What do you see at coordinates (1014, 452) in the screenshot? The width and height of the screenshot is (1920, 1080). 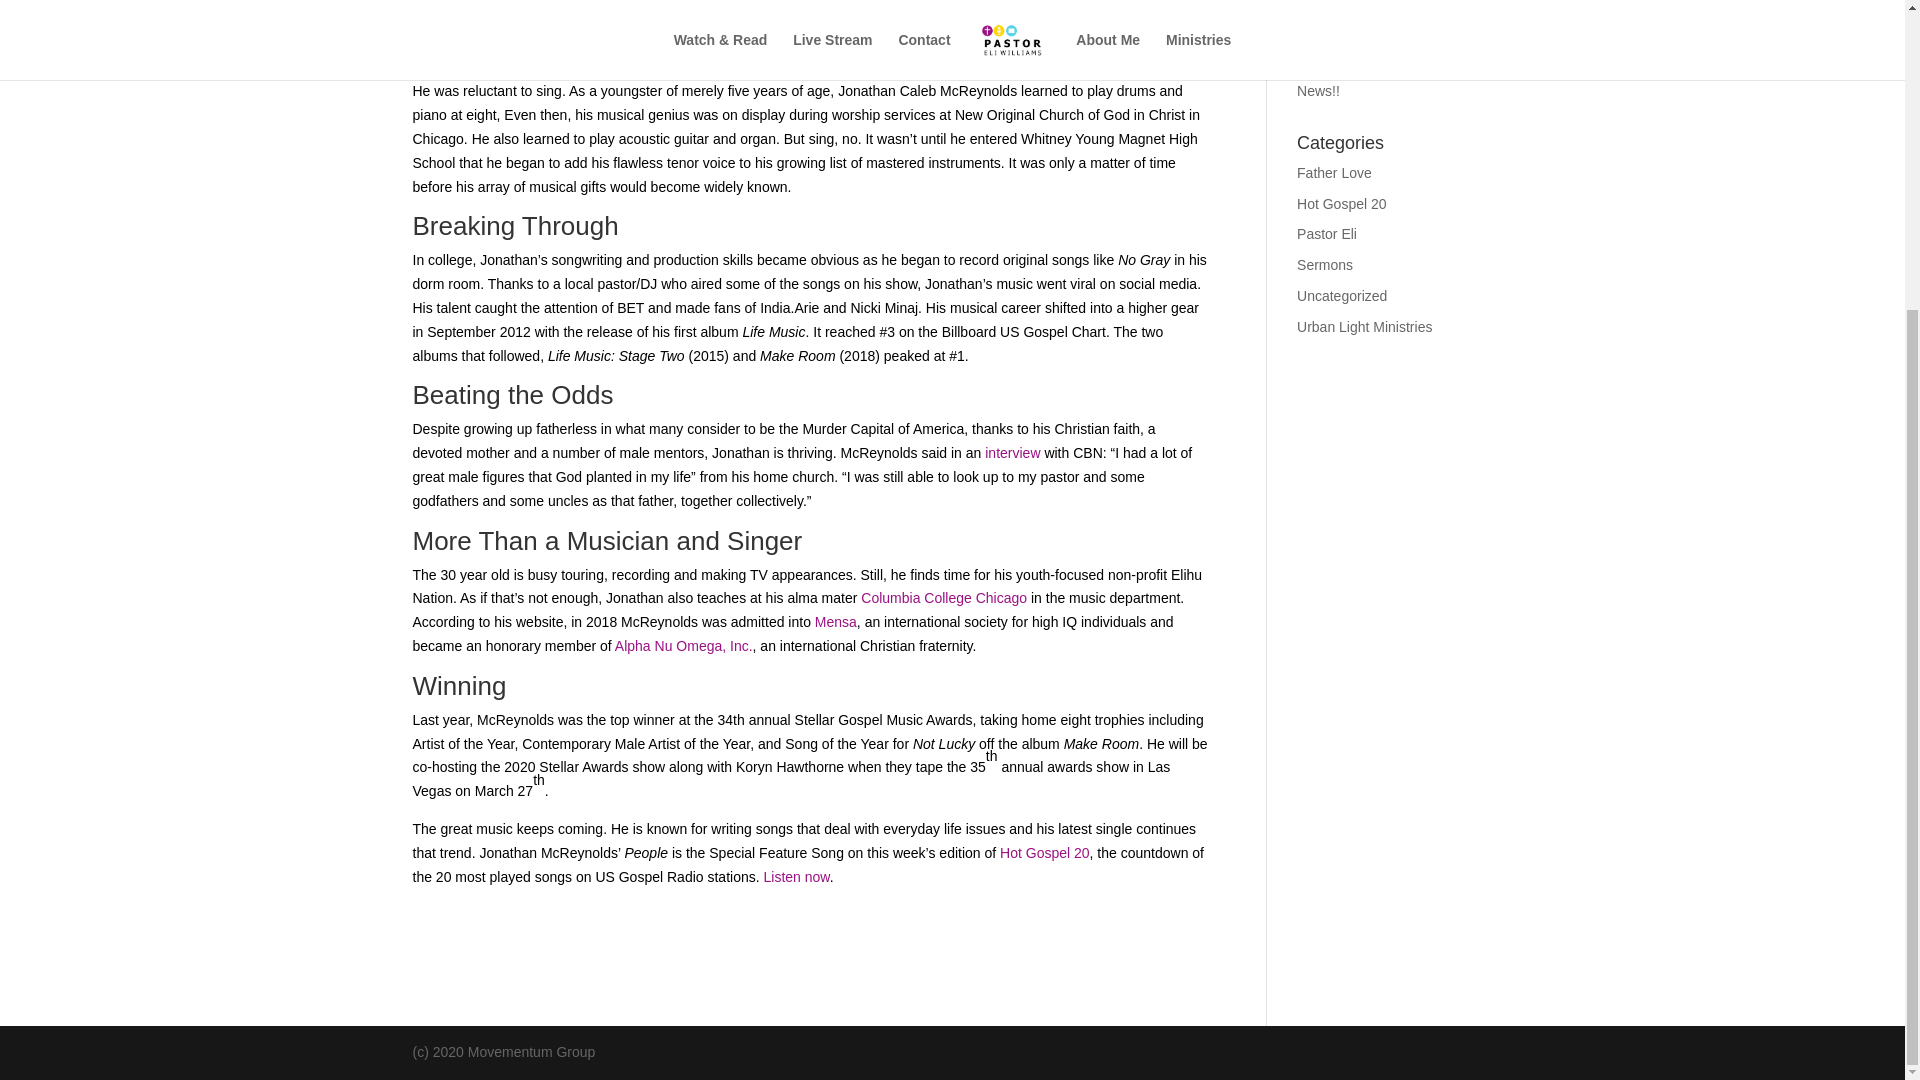 I see `interview` at bounding box center [1014, 452].